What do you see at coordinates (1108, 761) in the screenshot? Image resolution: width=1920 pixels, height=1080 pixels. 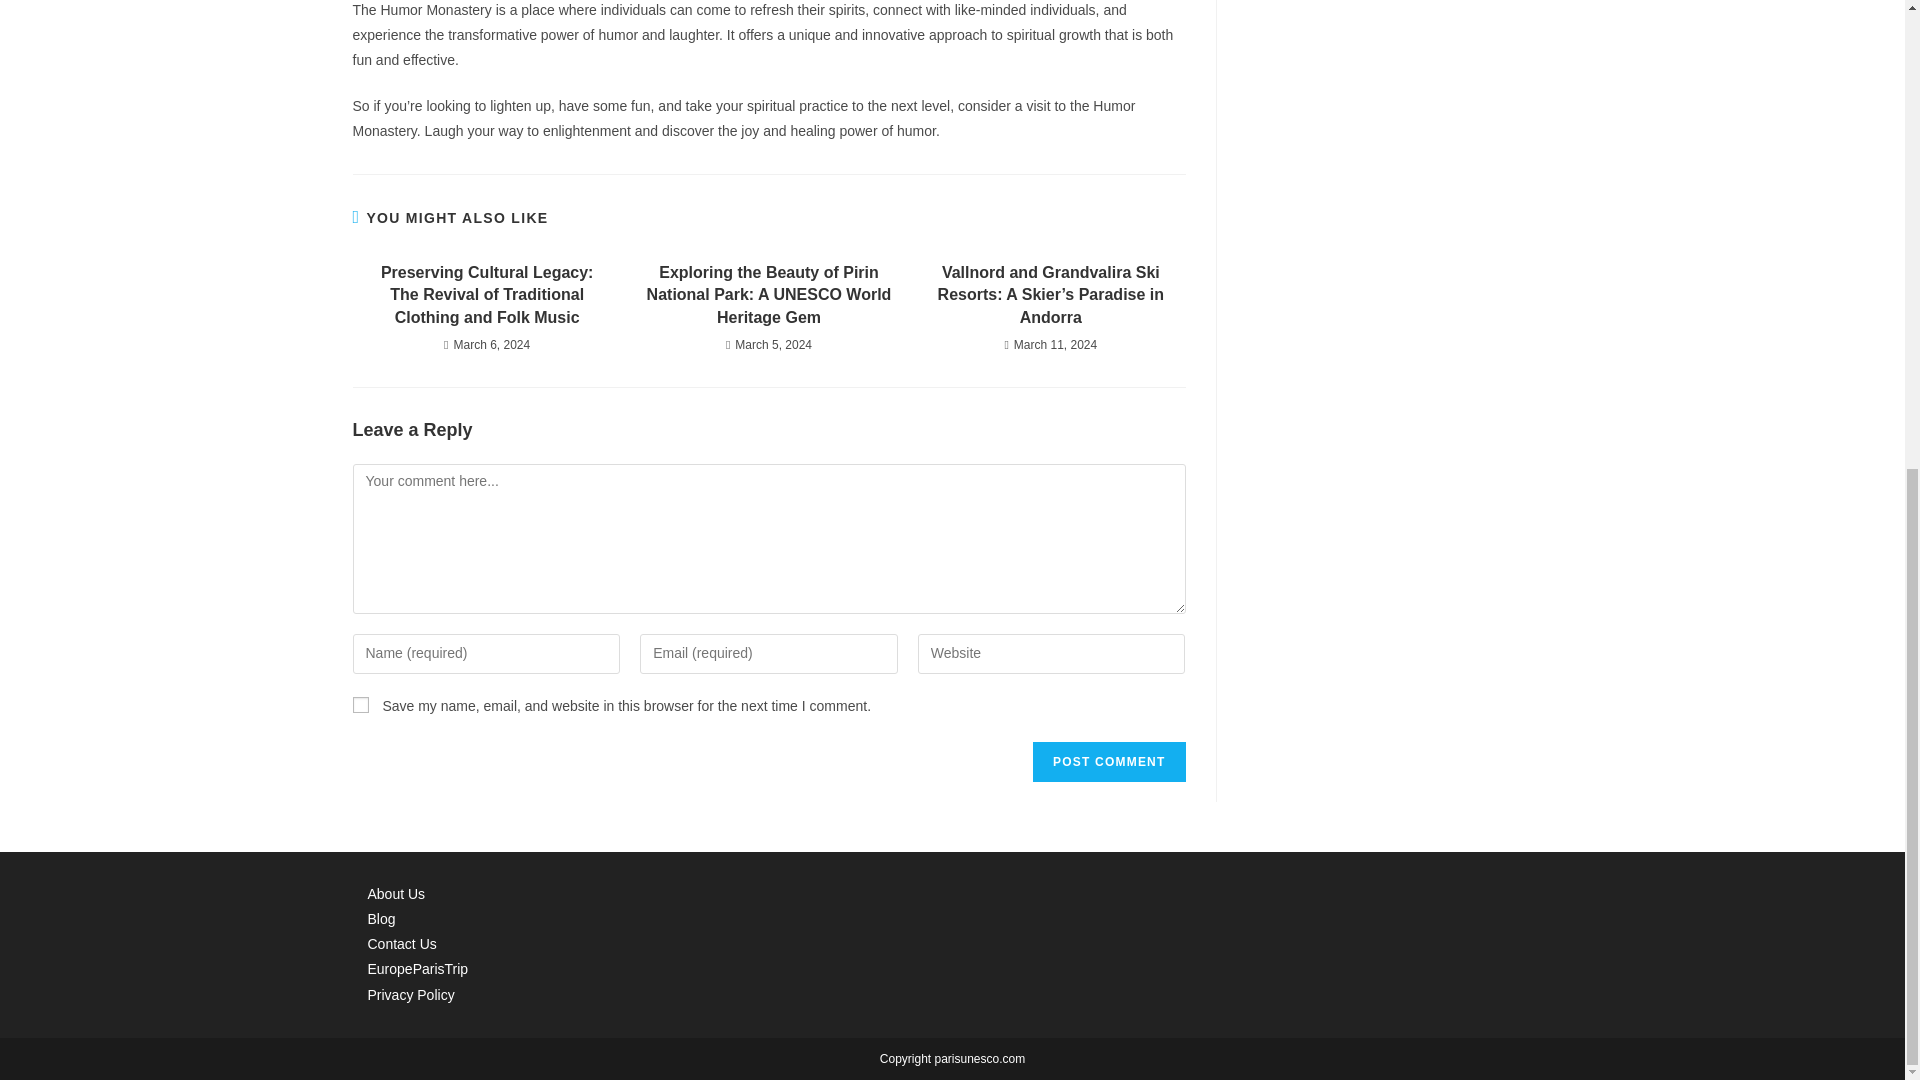 I see `Post Comment` at bounding box center [1108, 761].